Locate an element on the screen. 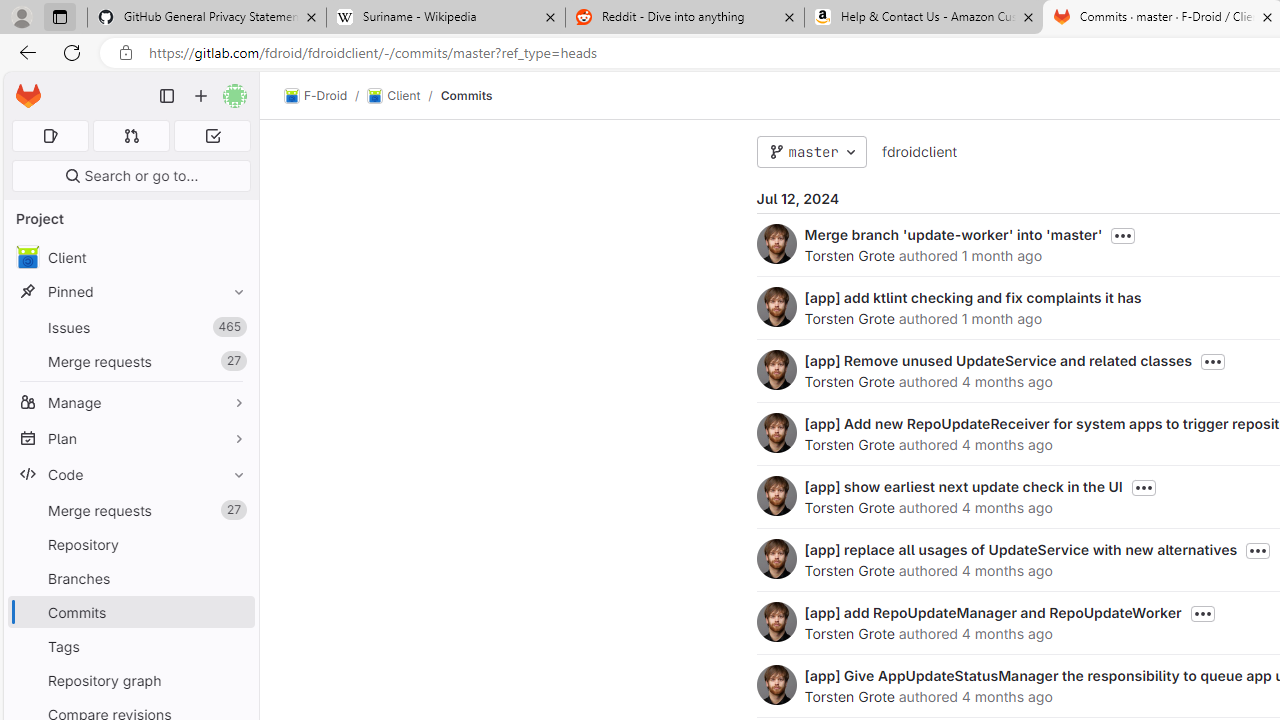 This screenshot has height=720, width=1280. Branches is located at coordinates (130, 578).